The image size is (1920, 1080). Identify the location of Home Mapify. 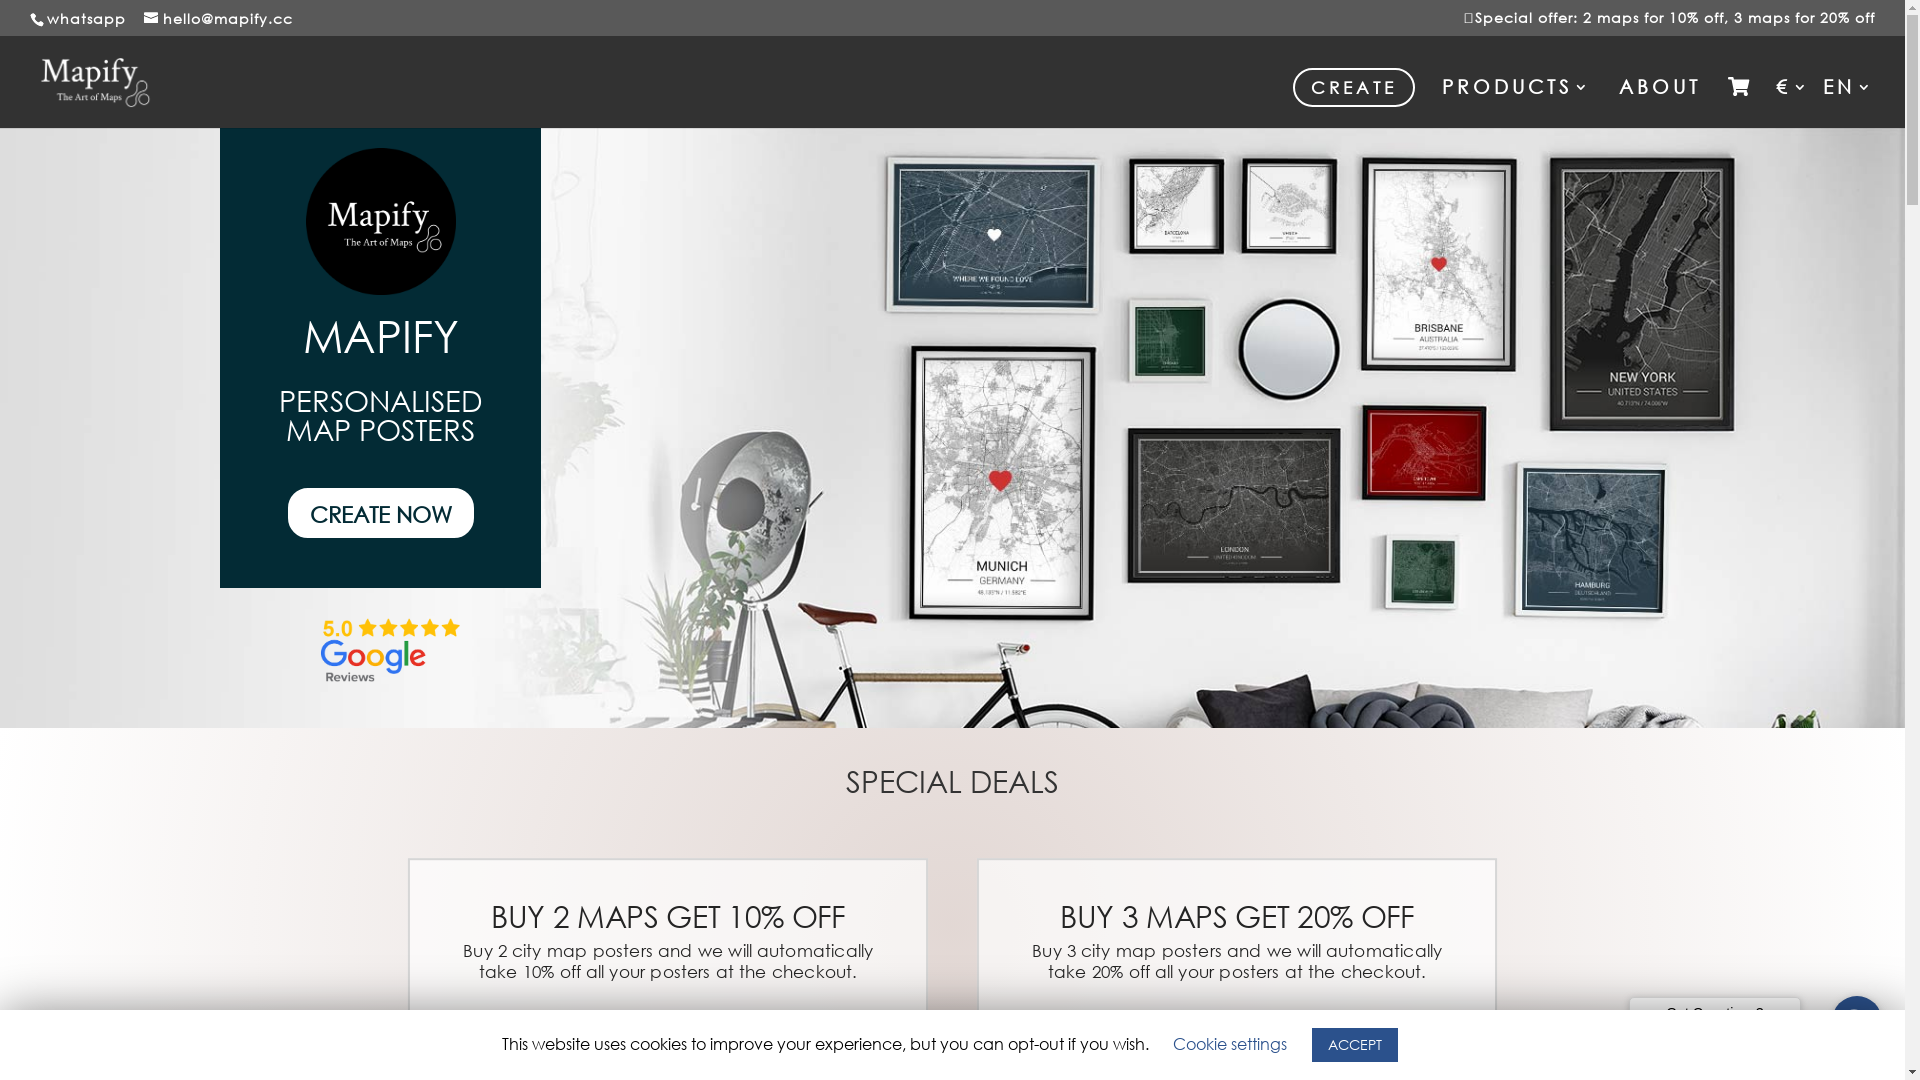
(391, 652).